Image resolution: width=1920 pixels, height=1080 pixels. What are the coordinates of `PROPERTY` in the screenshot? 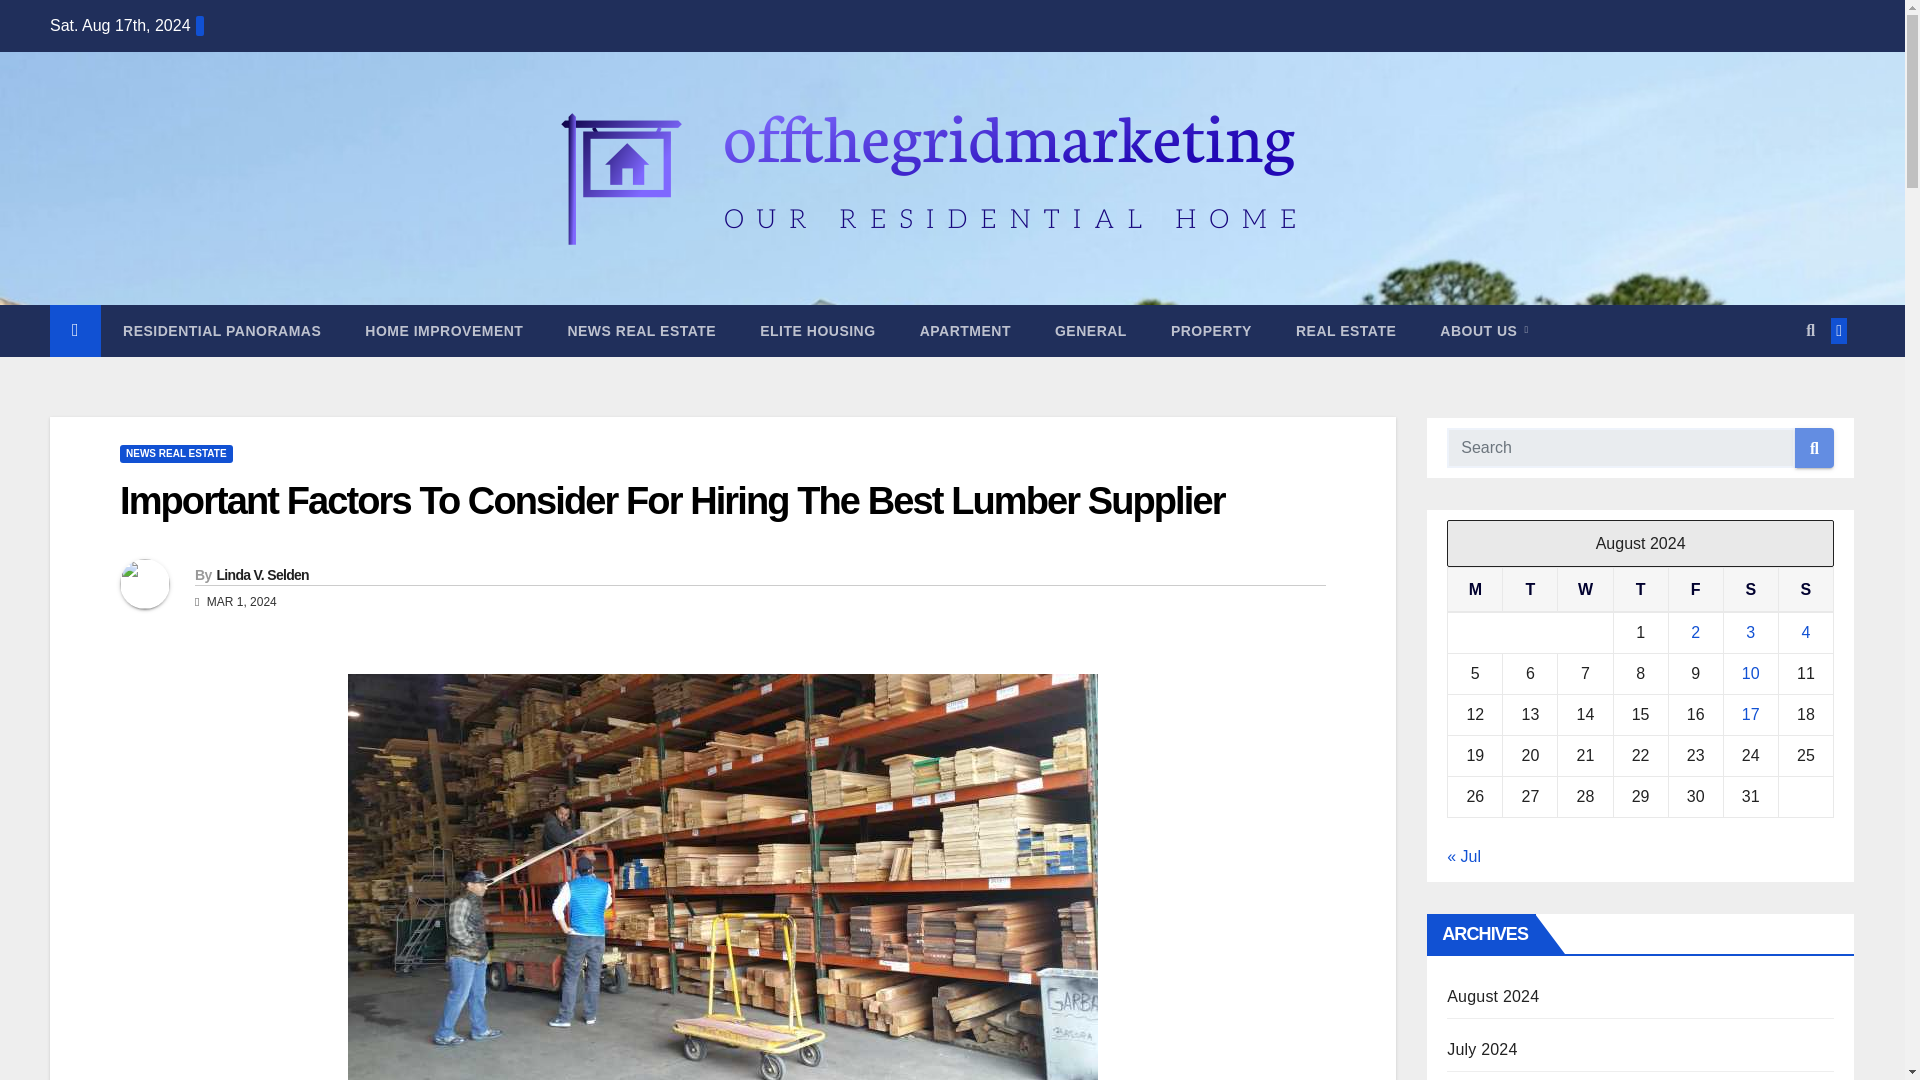 It's located at (1211, 330).